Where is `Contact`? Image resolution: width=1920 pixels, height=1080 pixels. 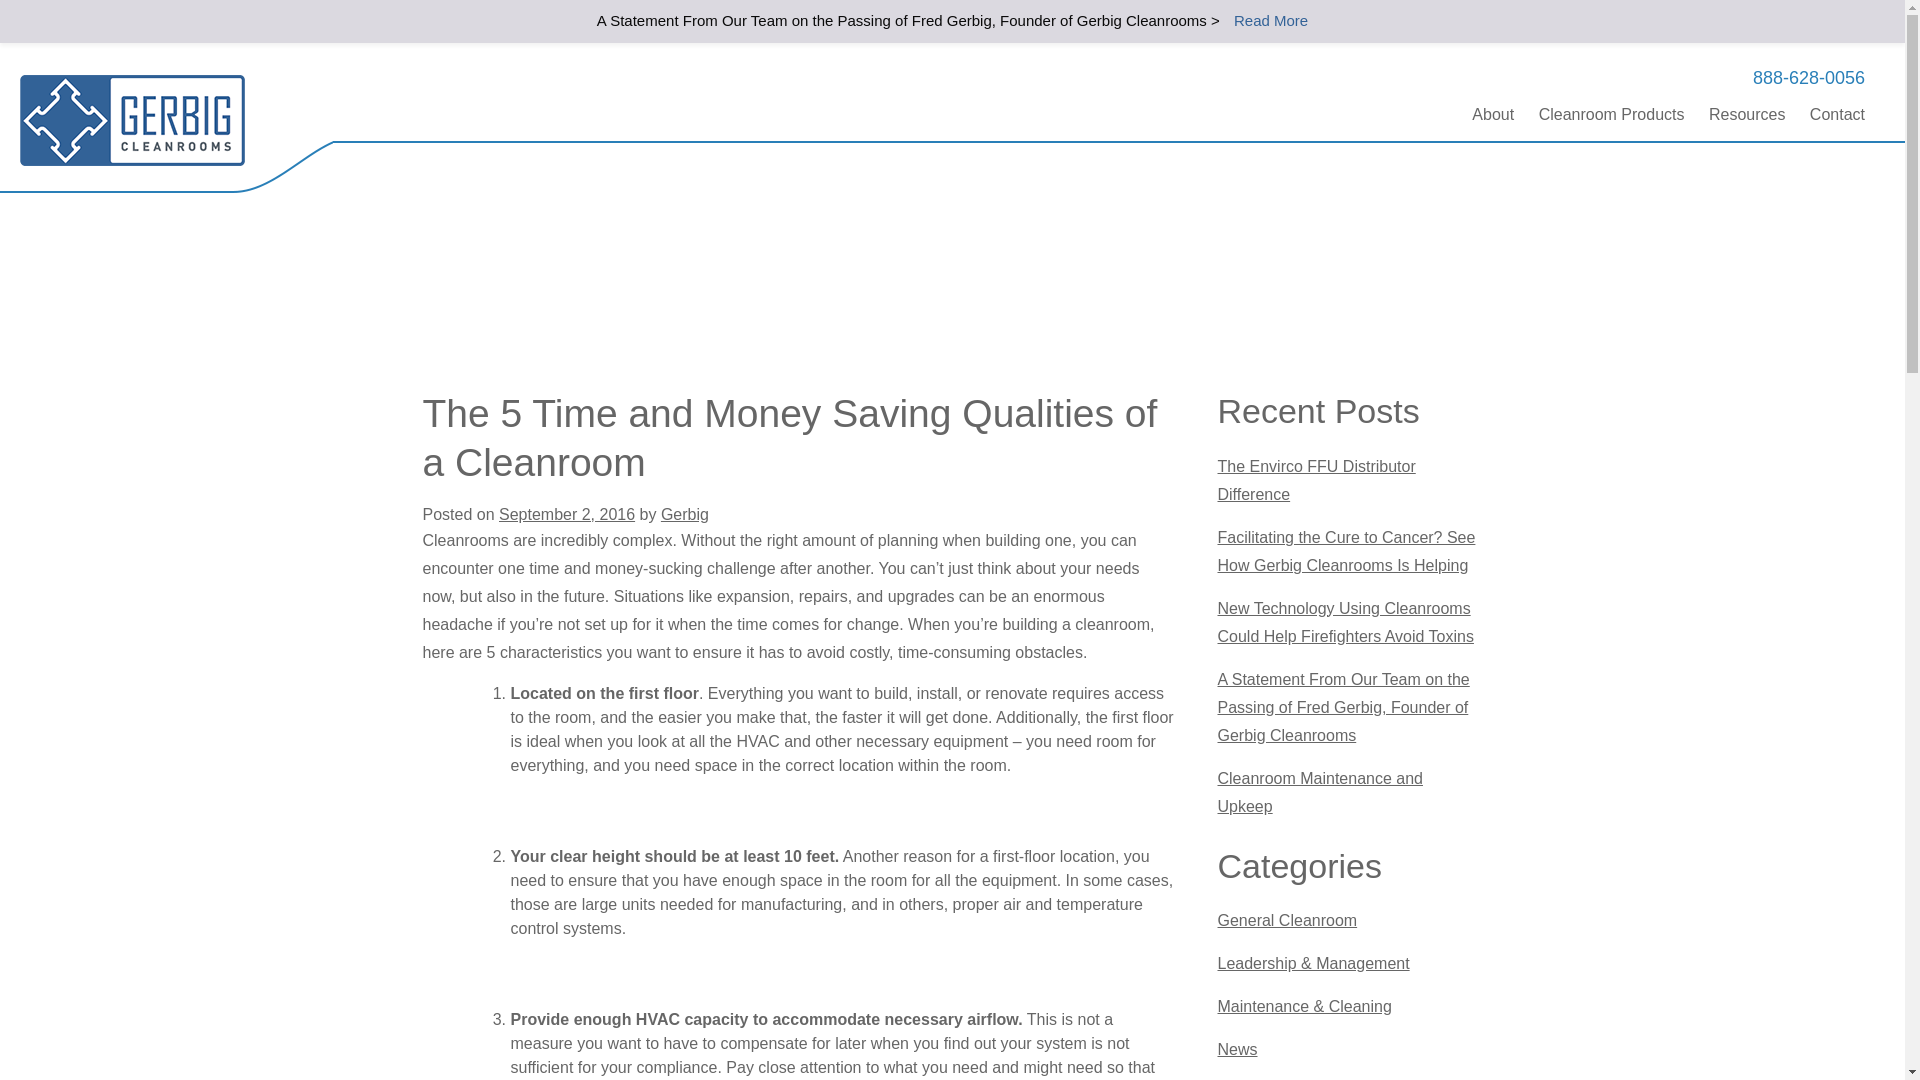
Contact is located at coordinates (1837, 114).